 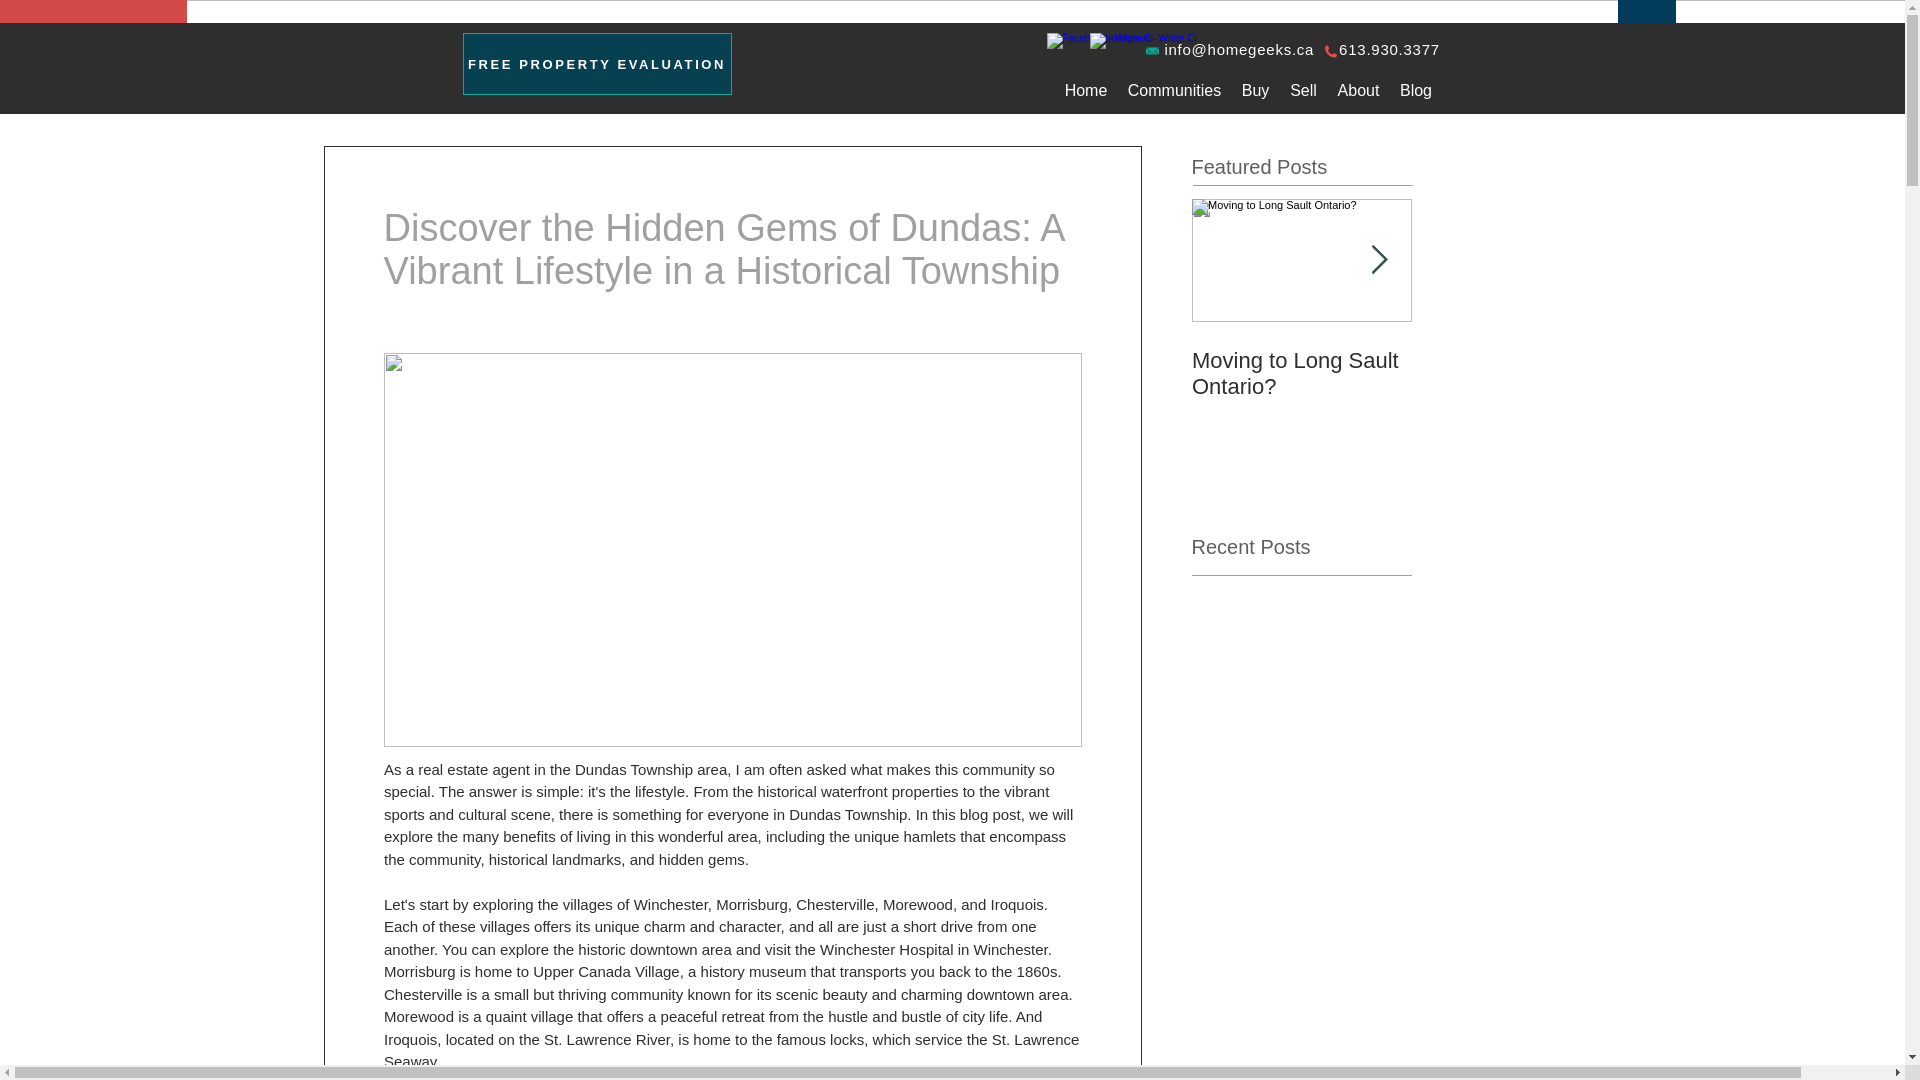 What do you see at coordinates (1389, 50) in the screenshot?
I see `613.930.3377` at bounding box center [1389, 50].